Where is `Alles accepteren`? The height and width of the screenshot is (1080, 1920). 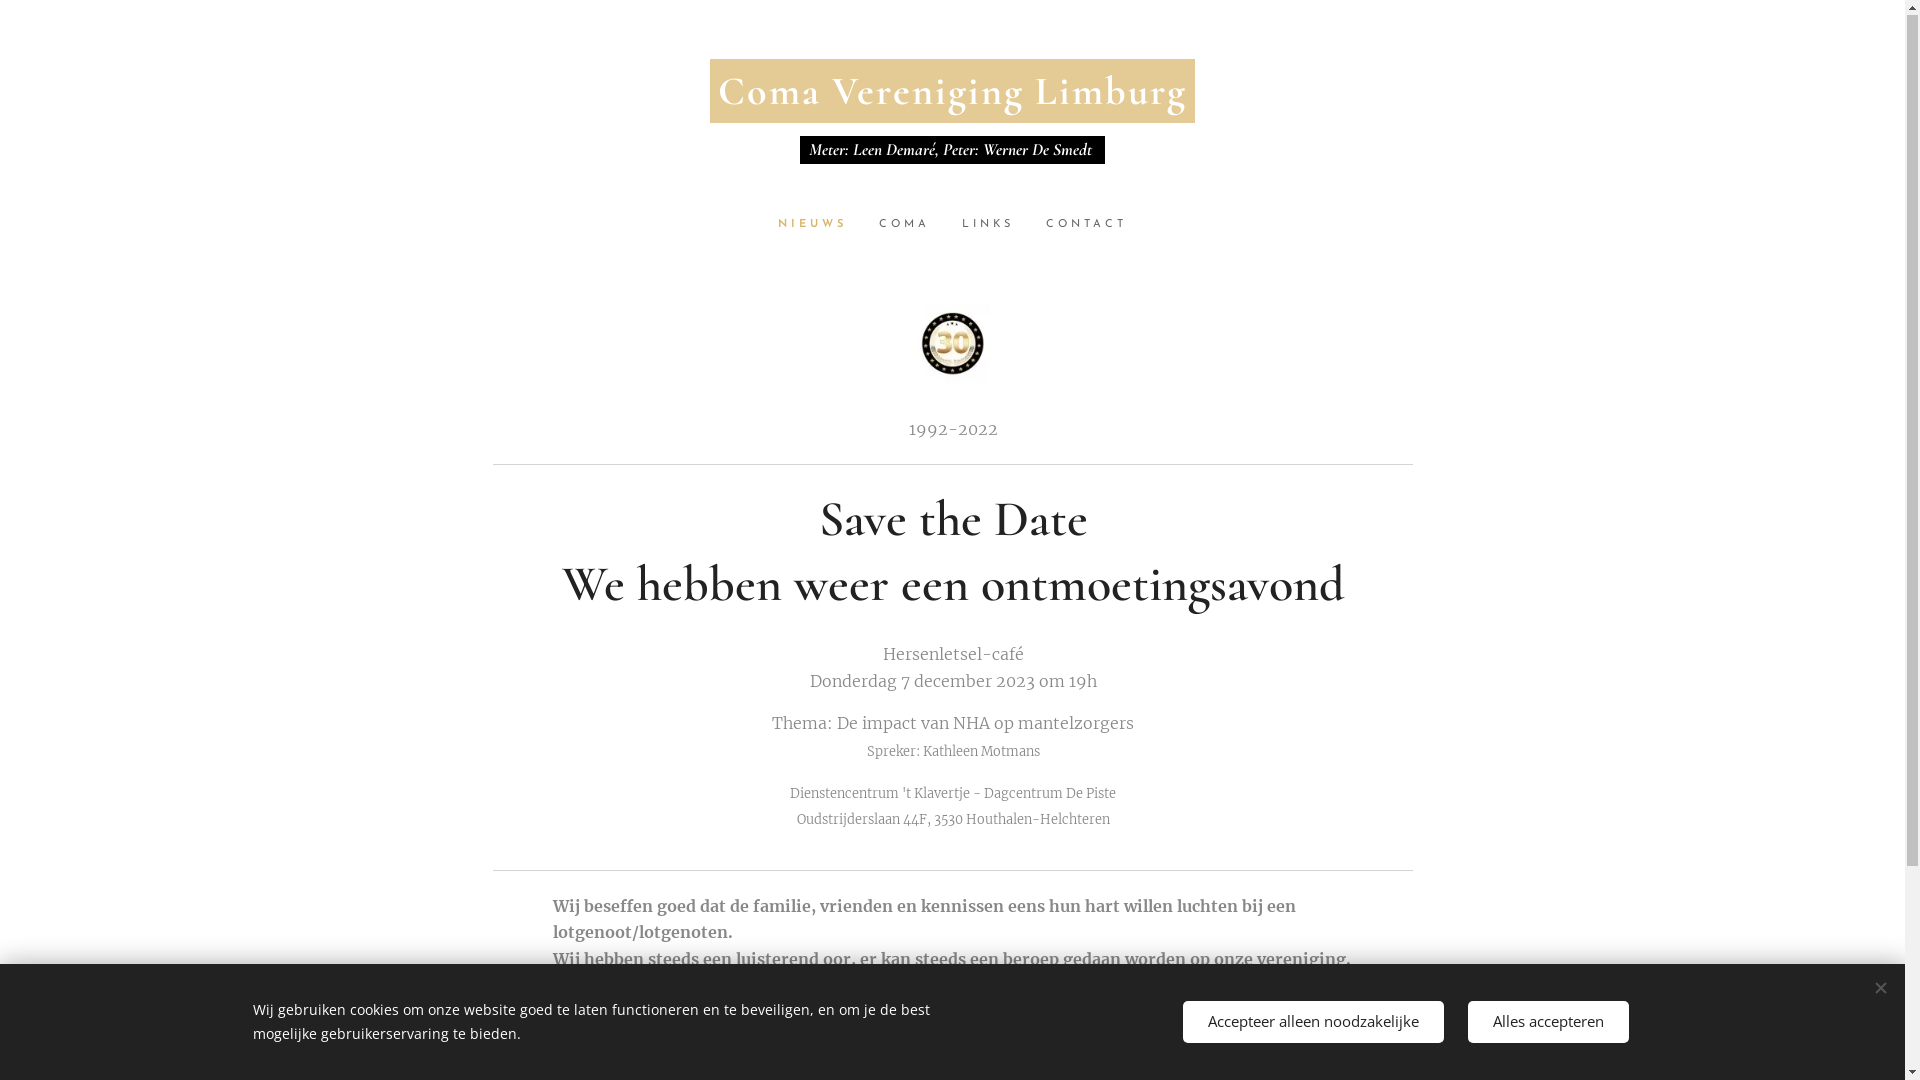
Alles accepteren is located at coordinates (1548, 1022).